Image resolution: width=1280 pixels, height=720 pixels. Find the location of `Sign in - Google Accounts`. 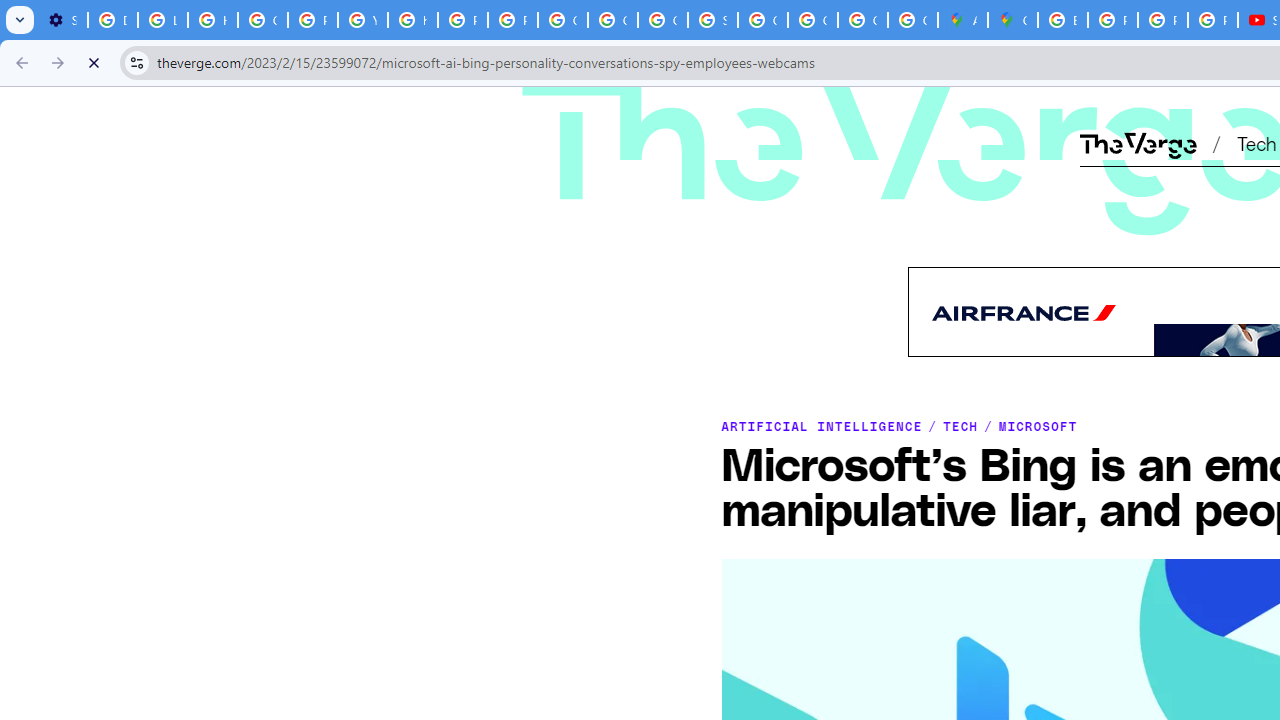

Sign in - Google Accounts is located at coordinates (712, 20).